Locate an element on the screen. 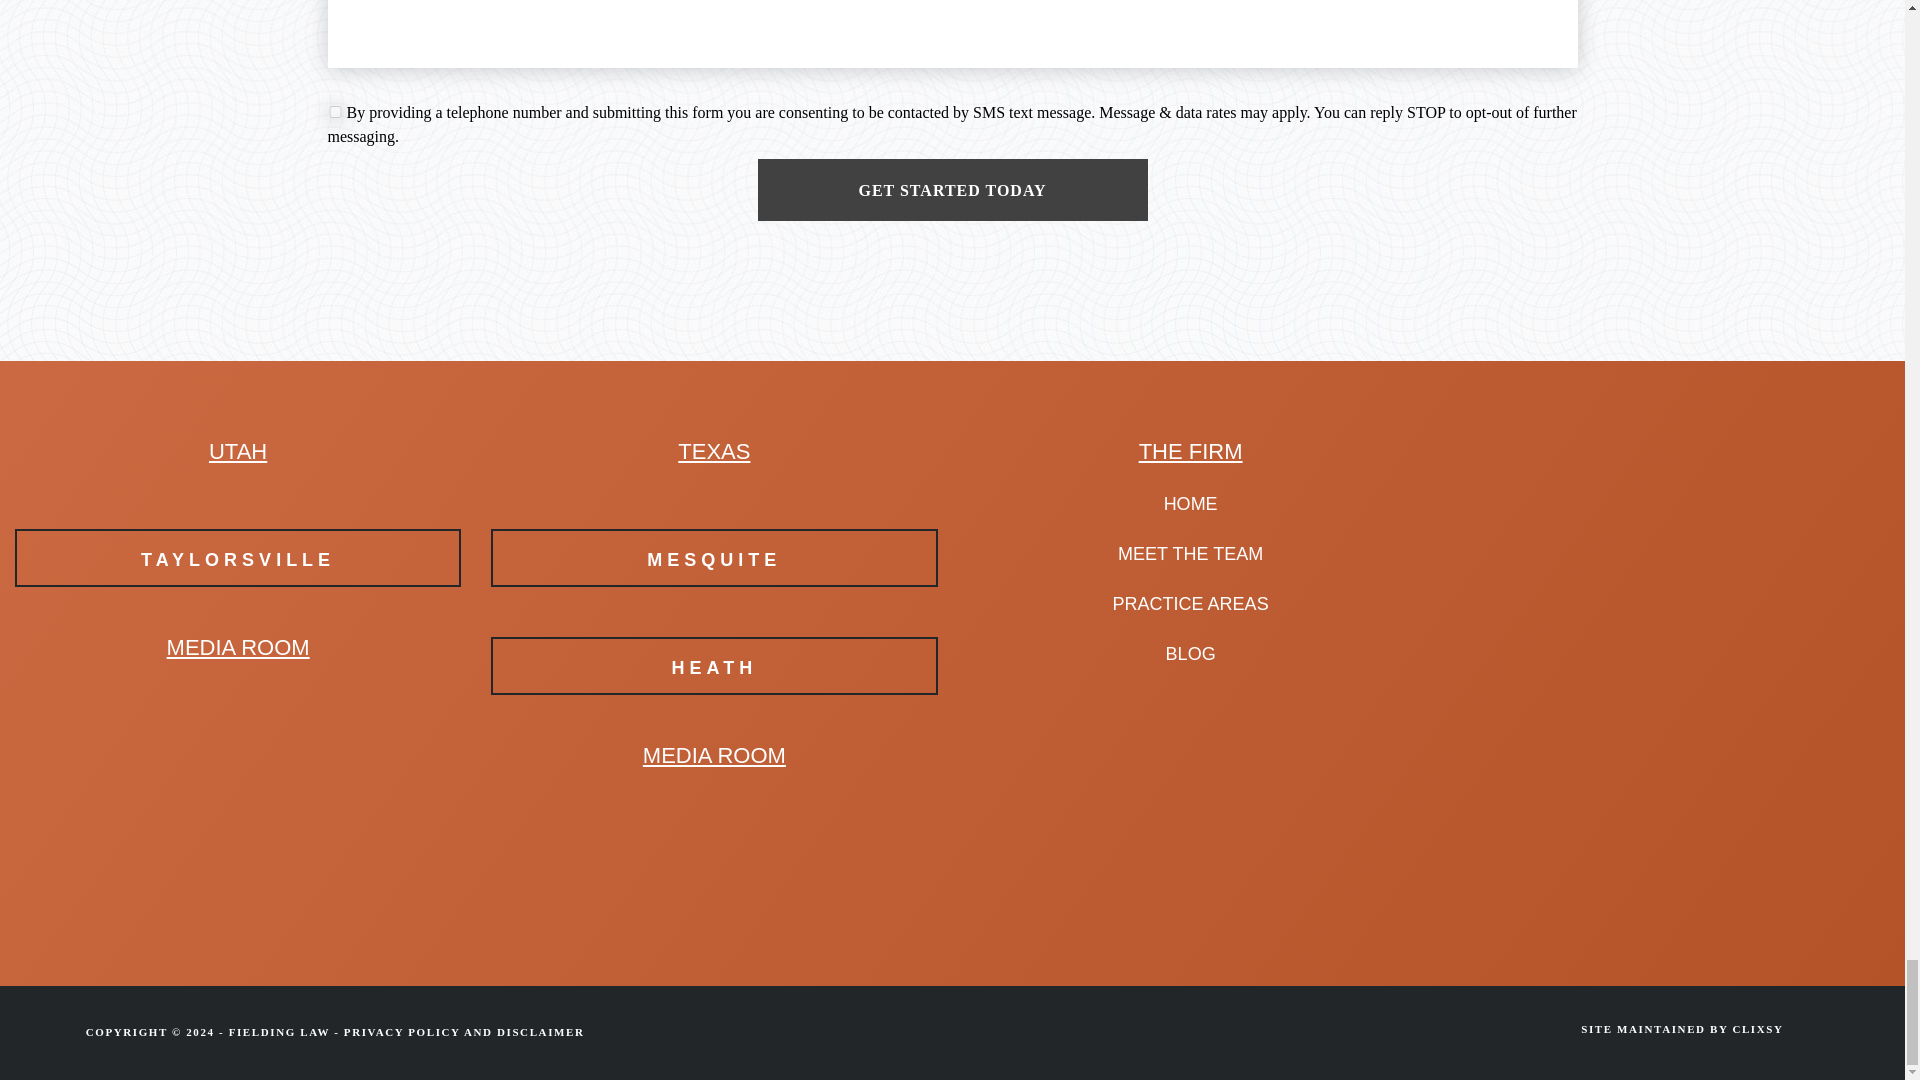  UTAH is located at coordinates (238, 451).